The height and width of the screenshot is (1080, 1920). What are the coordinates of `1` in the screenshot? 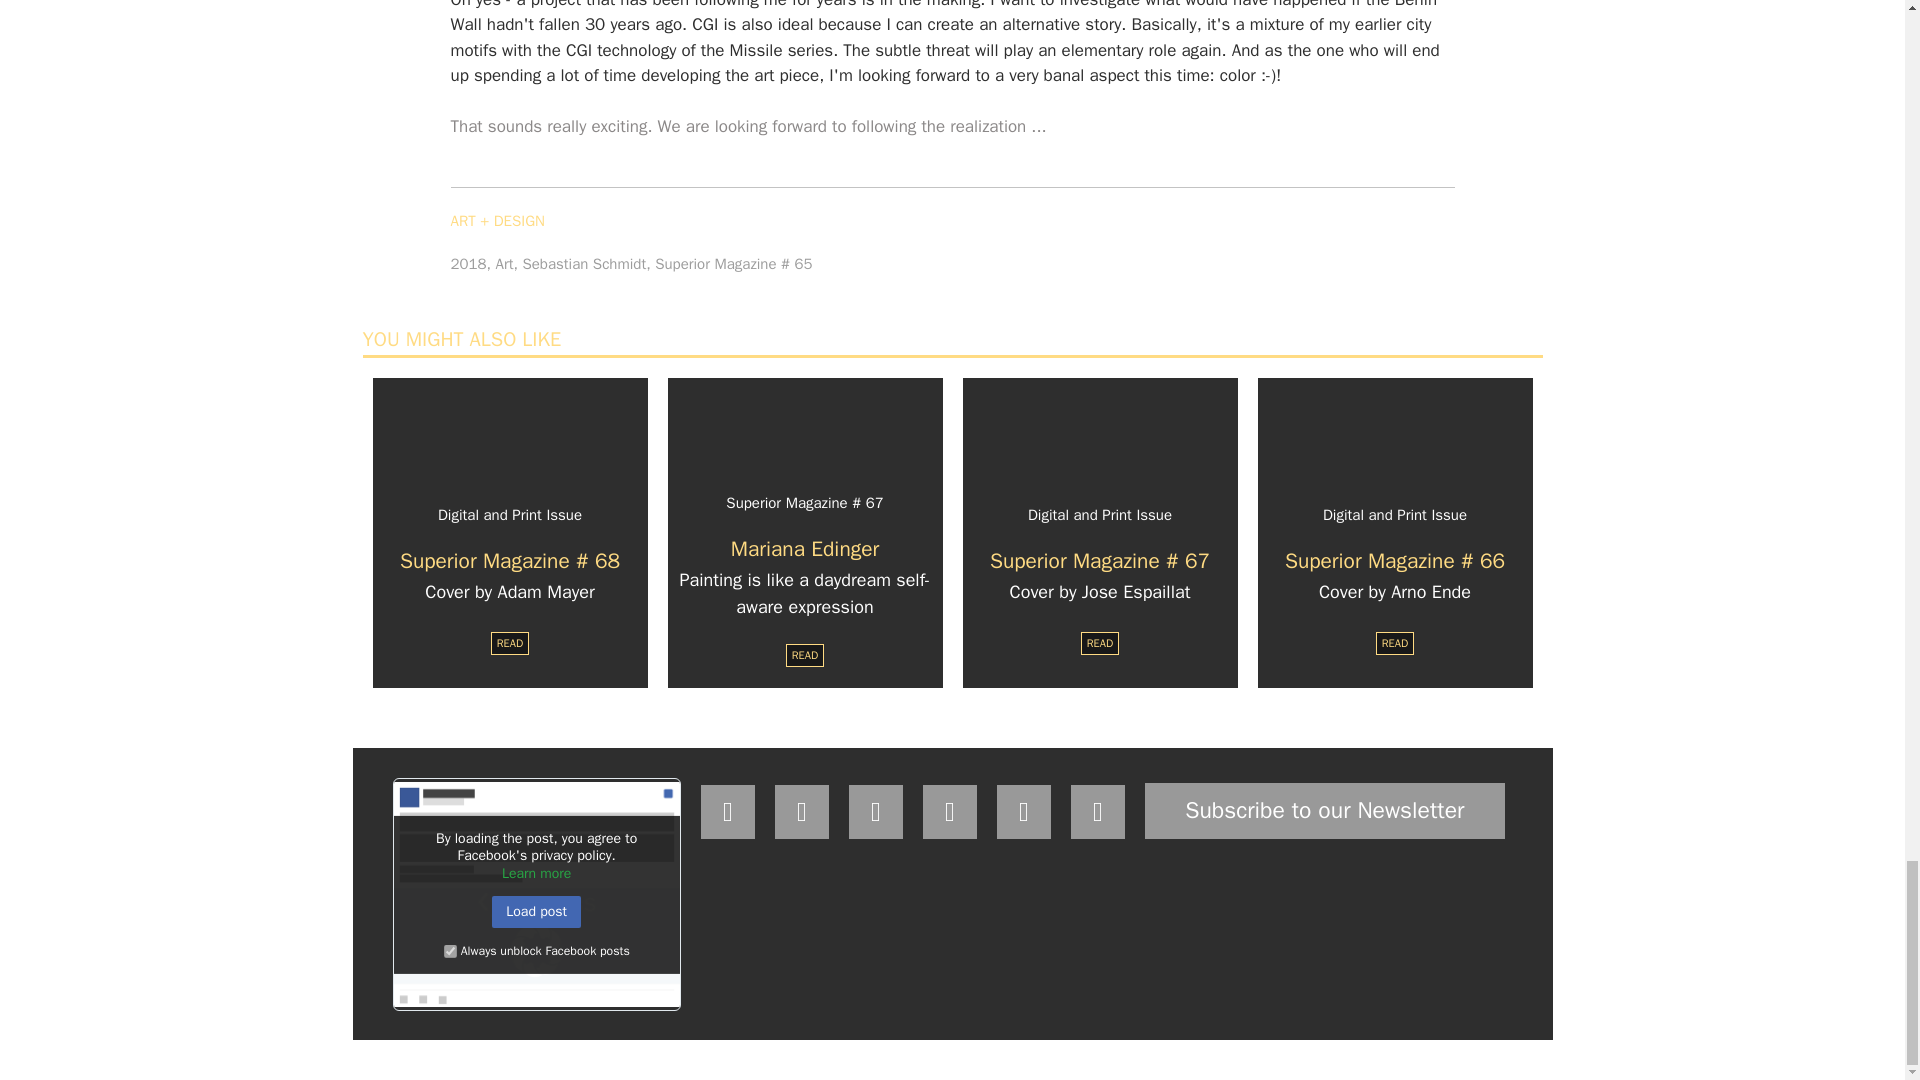 It's located at (450, 951).